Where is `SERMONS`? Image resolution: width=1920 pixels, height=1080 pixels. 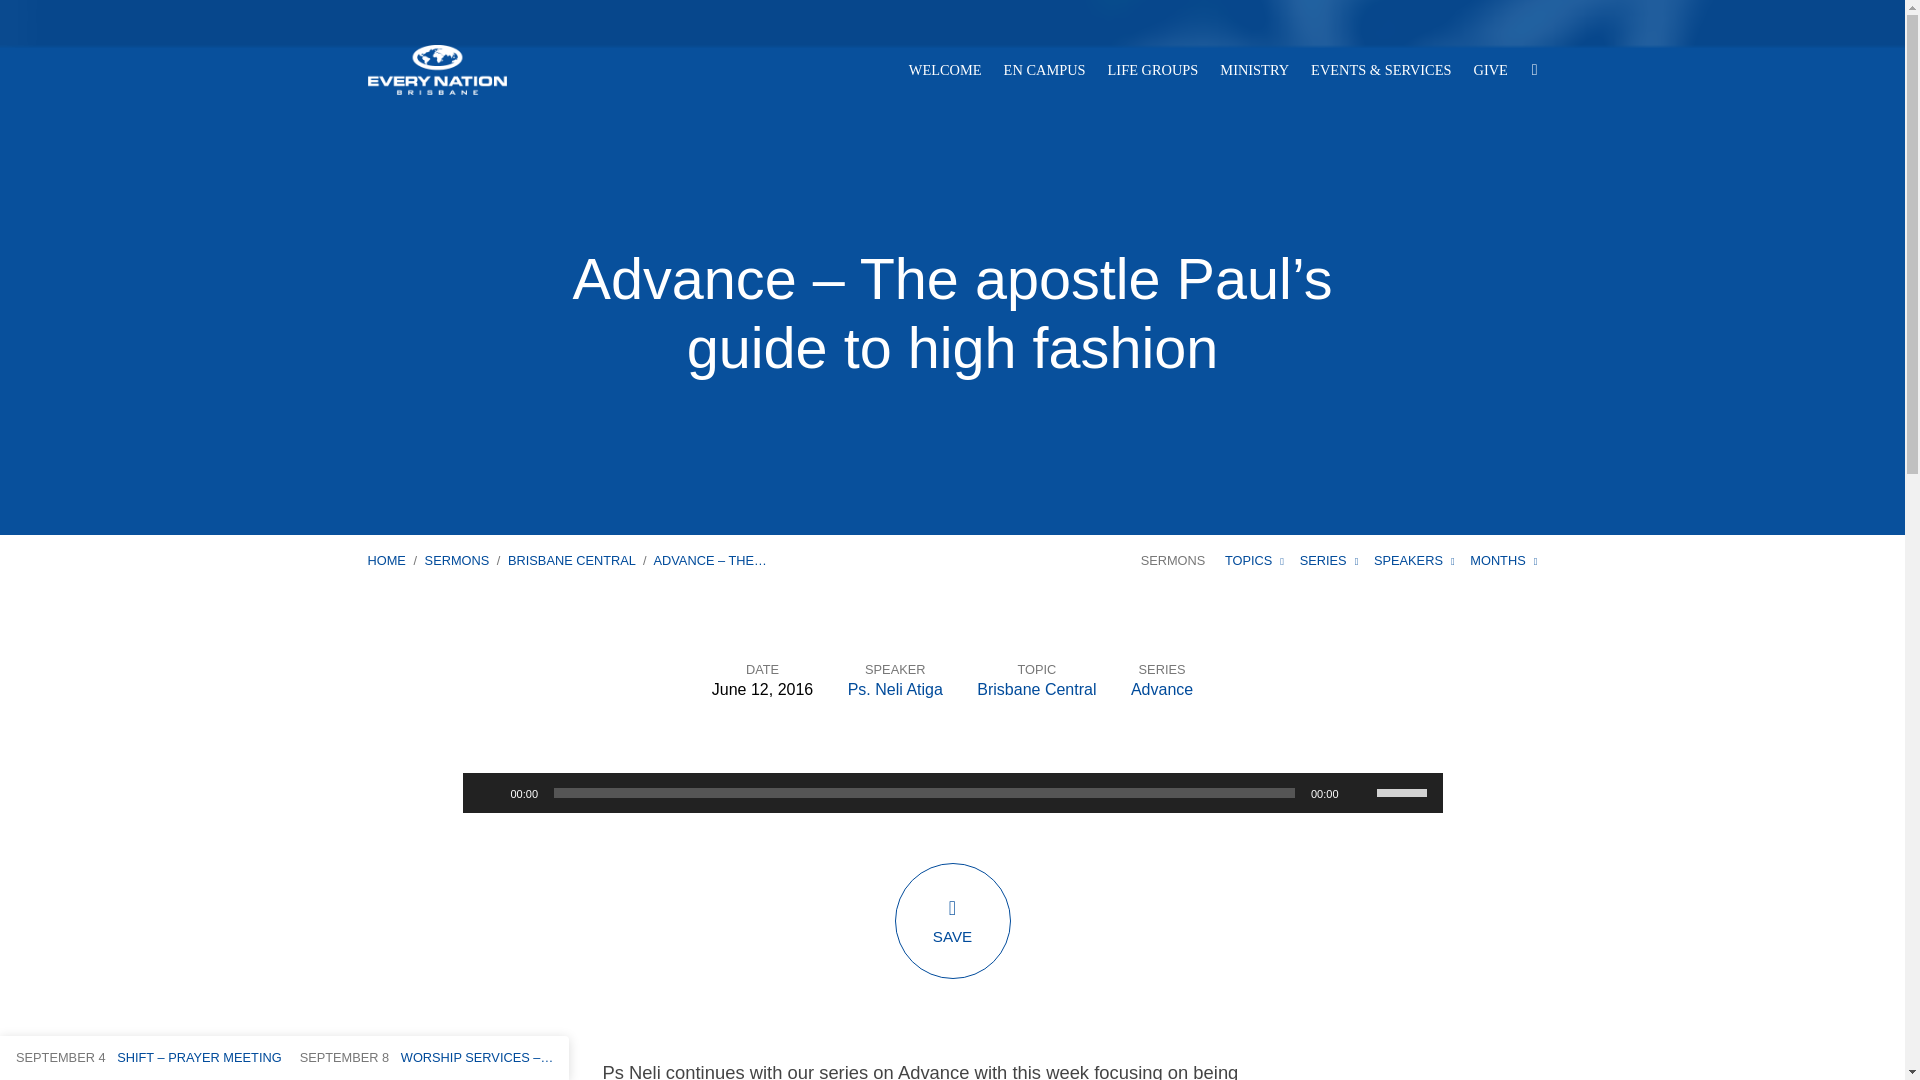
SERMONS is located at coordinates (456, 560).